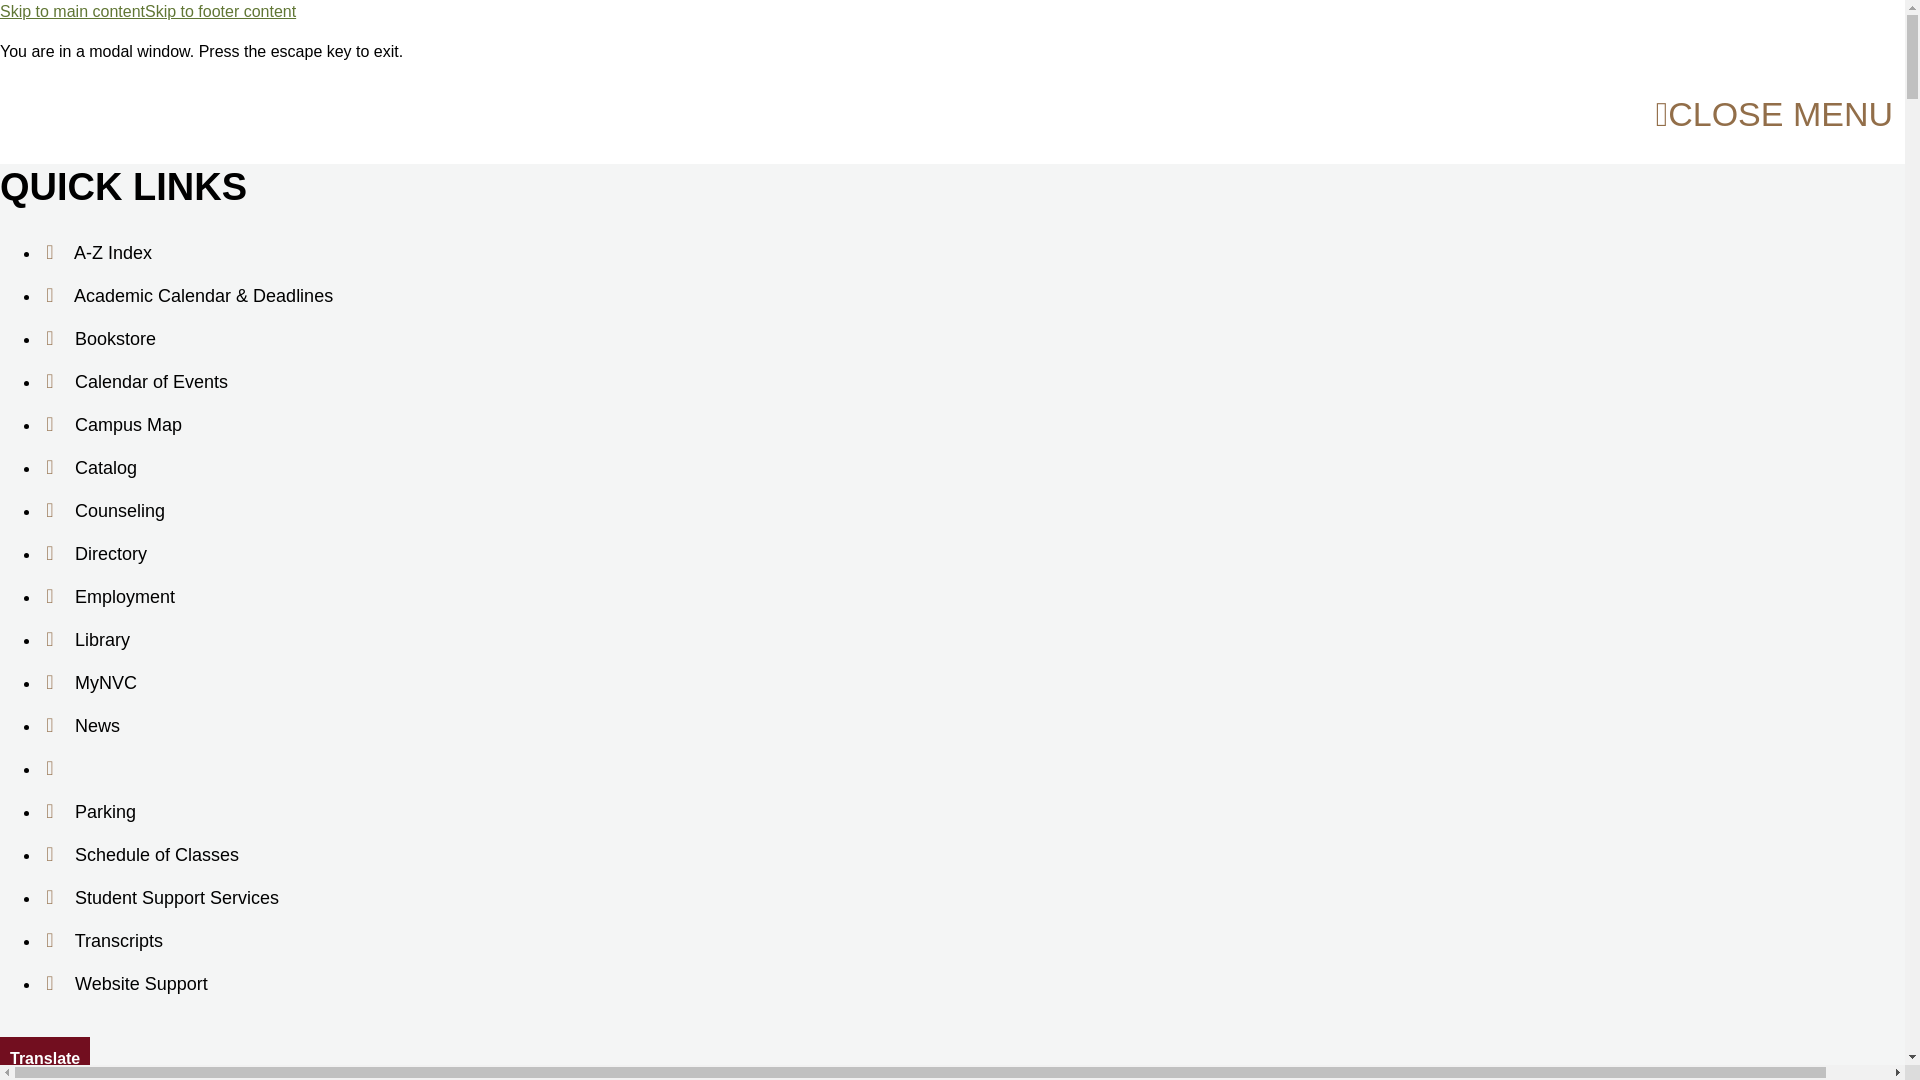 The width and height of the screenshot is (1920, 1080). I want to click on CLOSE MENU, so click(1774, 114).